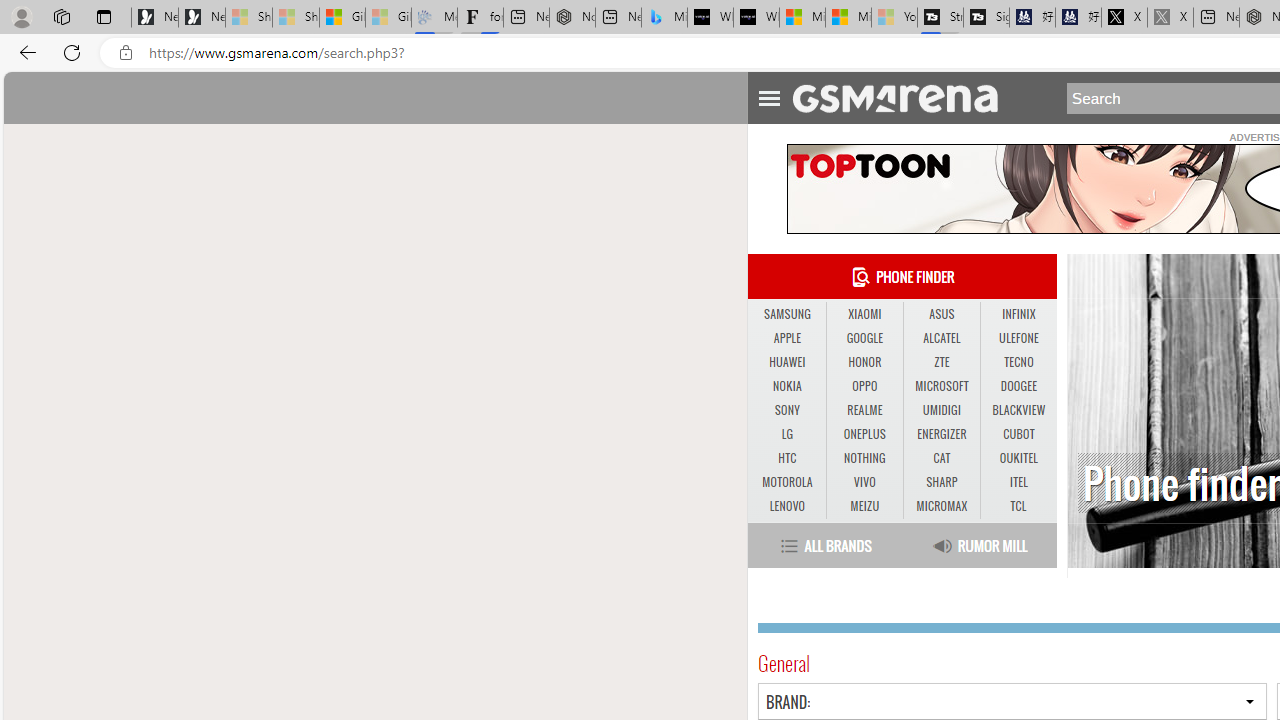  Describe the element at coordinates (864, 314) in the screenshot. I see `XIAOMI` at that location.